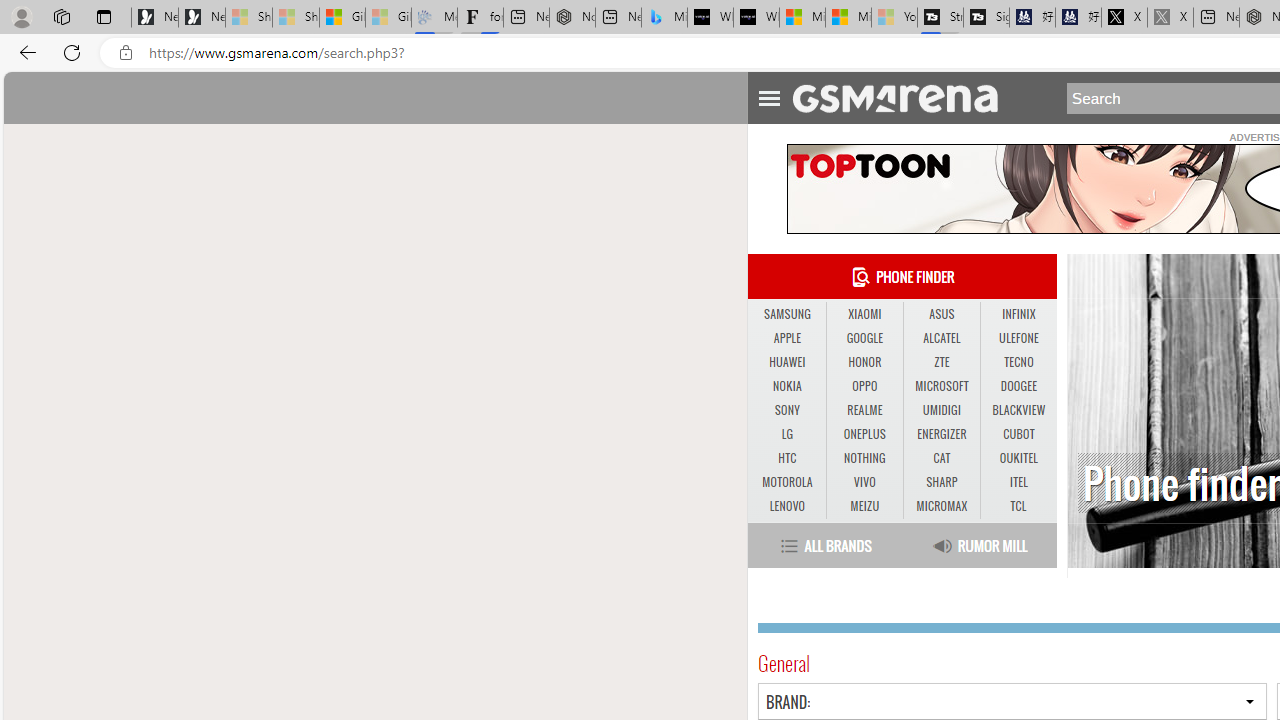  Describe the element at coordinates (864, 314) in the screenshot. I see `XIAOMI` at that location.